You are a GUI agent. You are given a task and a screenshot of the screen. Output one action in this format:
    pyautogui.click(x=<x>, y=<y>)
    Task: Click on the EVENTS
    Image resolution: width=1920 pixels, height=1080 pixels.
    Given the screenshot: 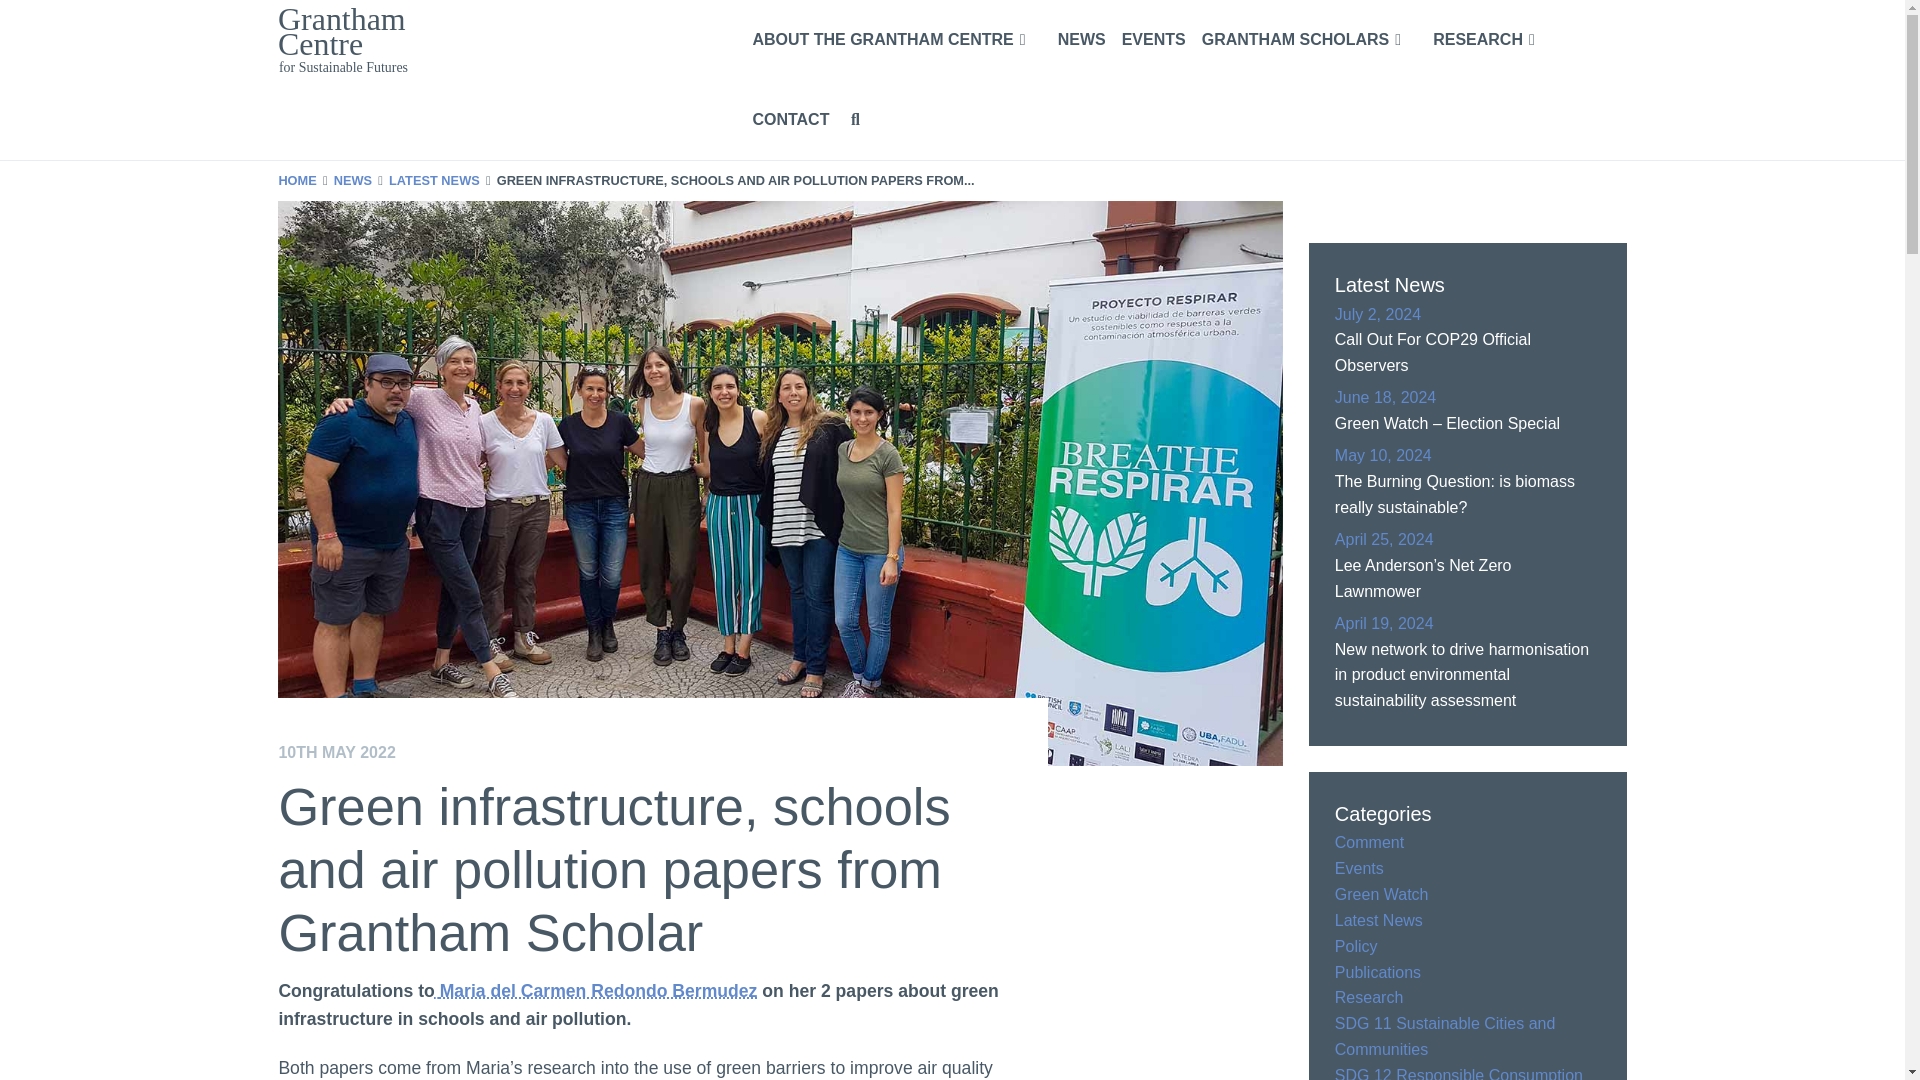 What is the action you would take?
    pyautogui.click(x=1146, y=40)
    